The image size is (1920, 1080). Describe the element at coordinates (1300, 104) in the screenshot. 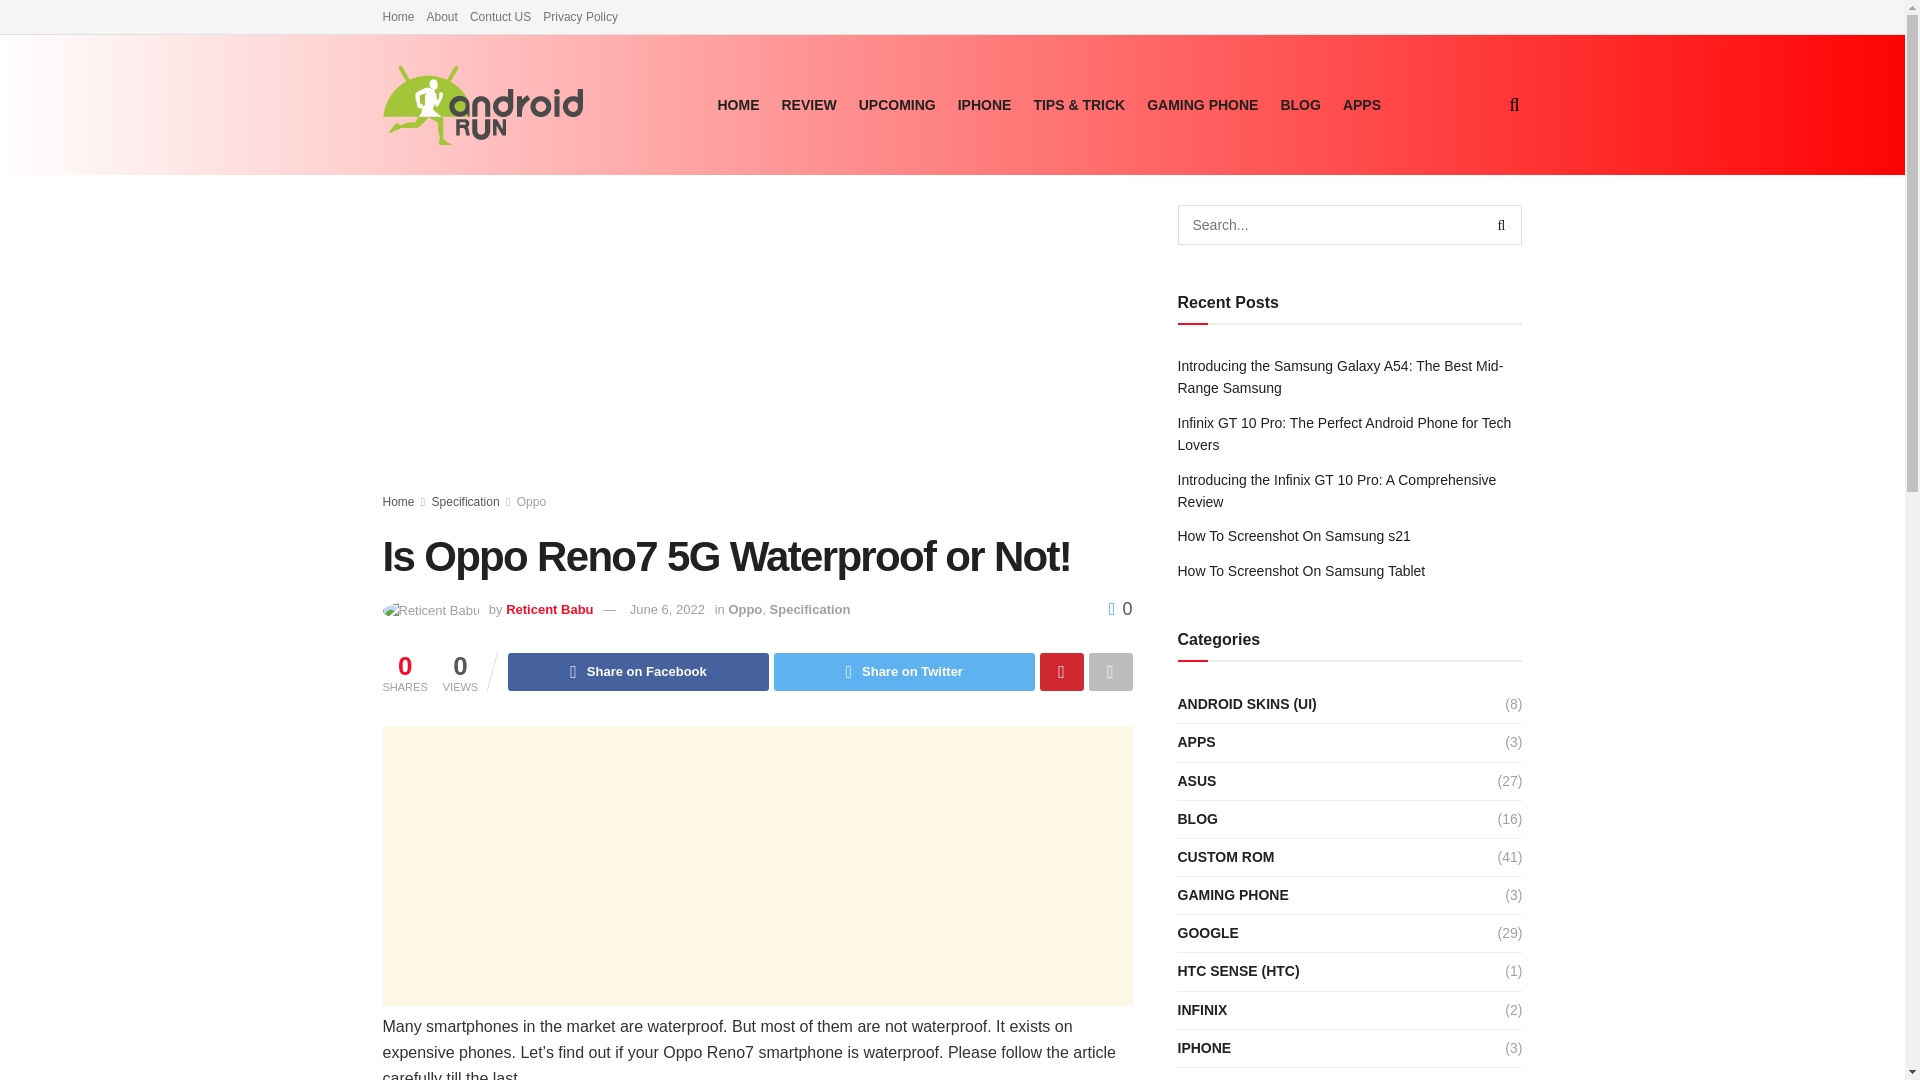

I see `BLOG` at that location.